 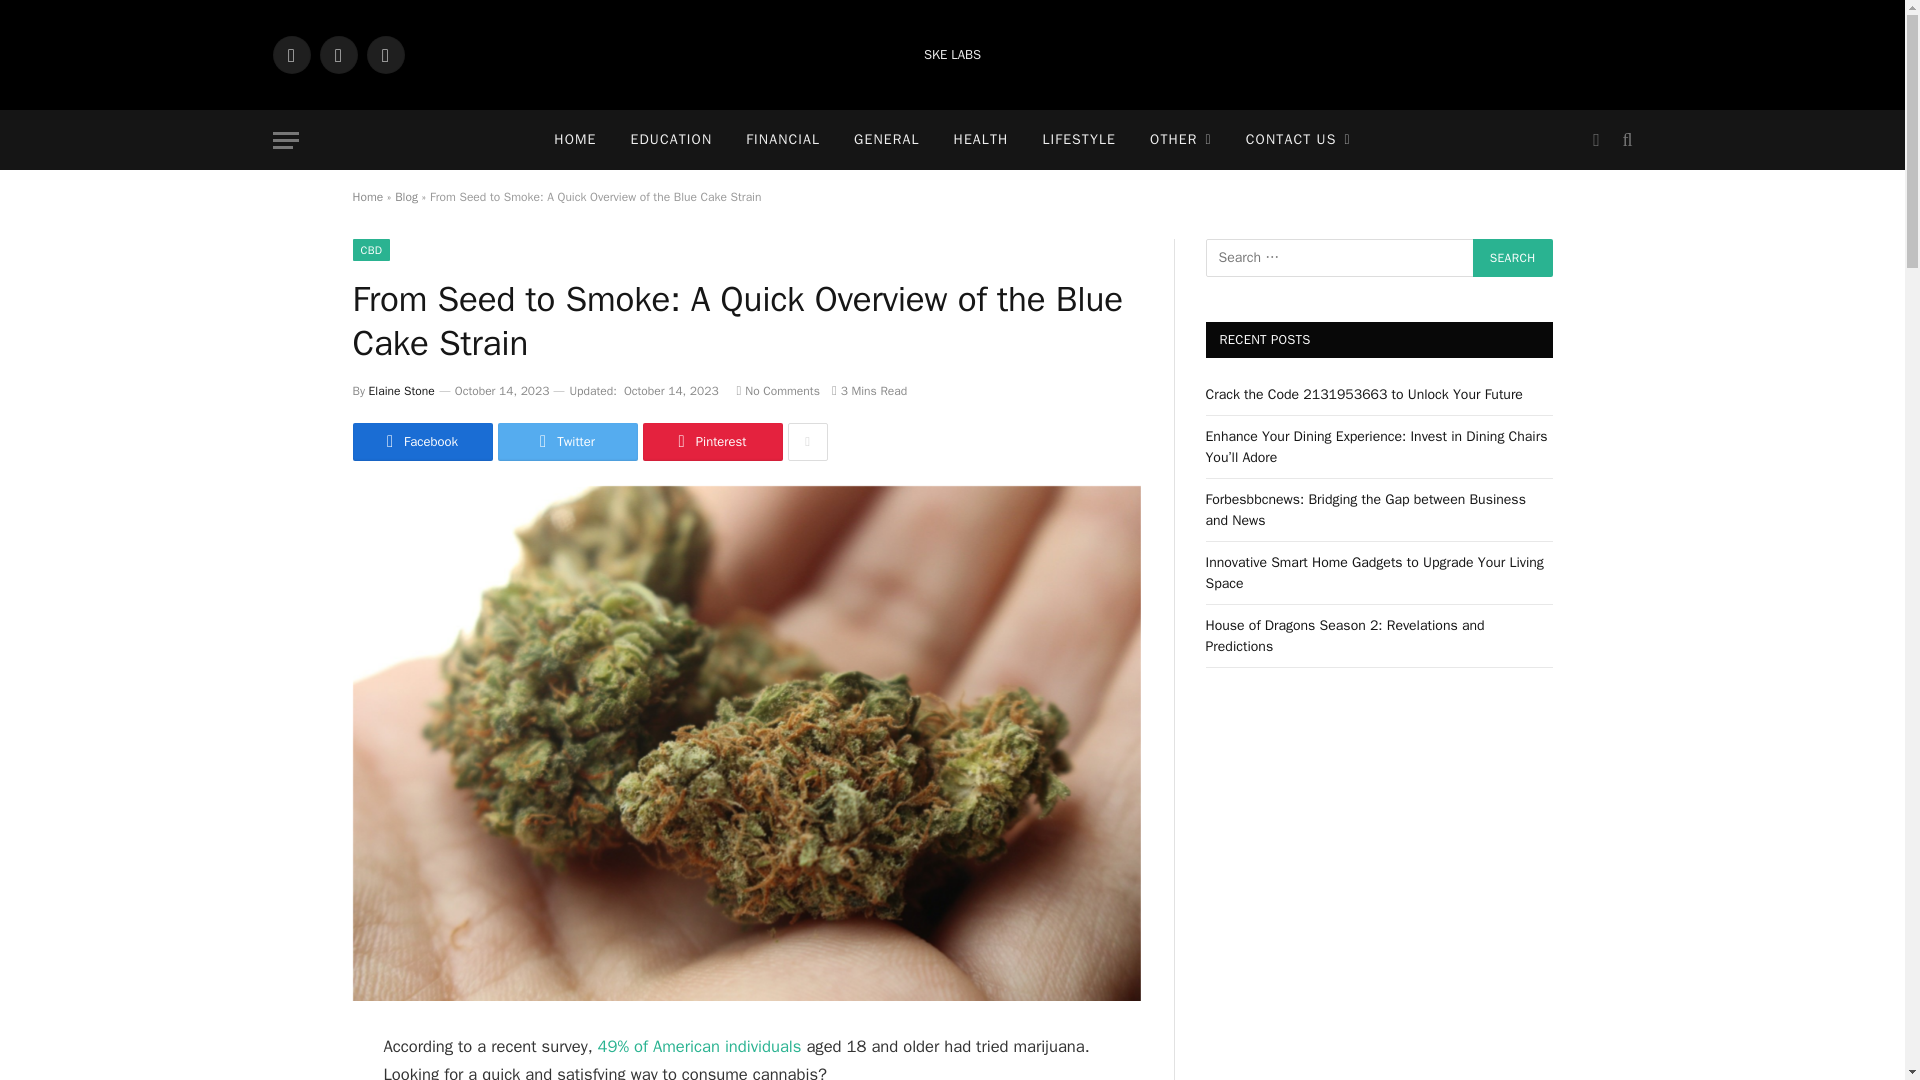 I want to click on Instagram, so click(x=384, y=54).